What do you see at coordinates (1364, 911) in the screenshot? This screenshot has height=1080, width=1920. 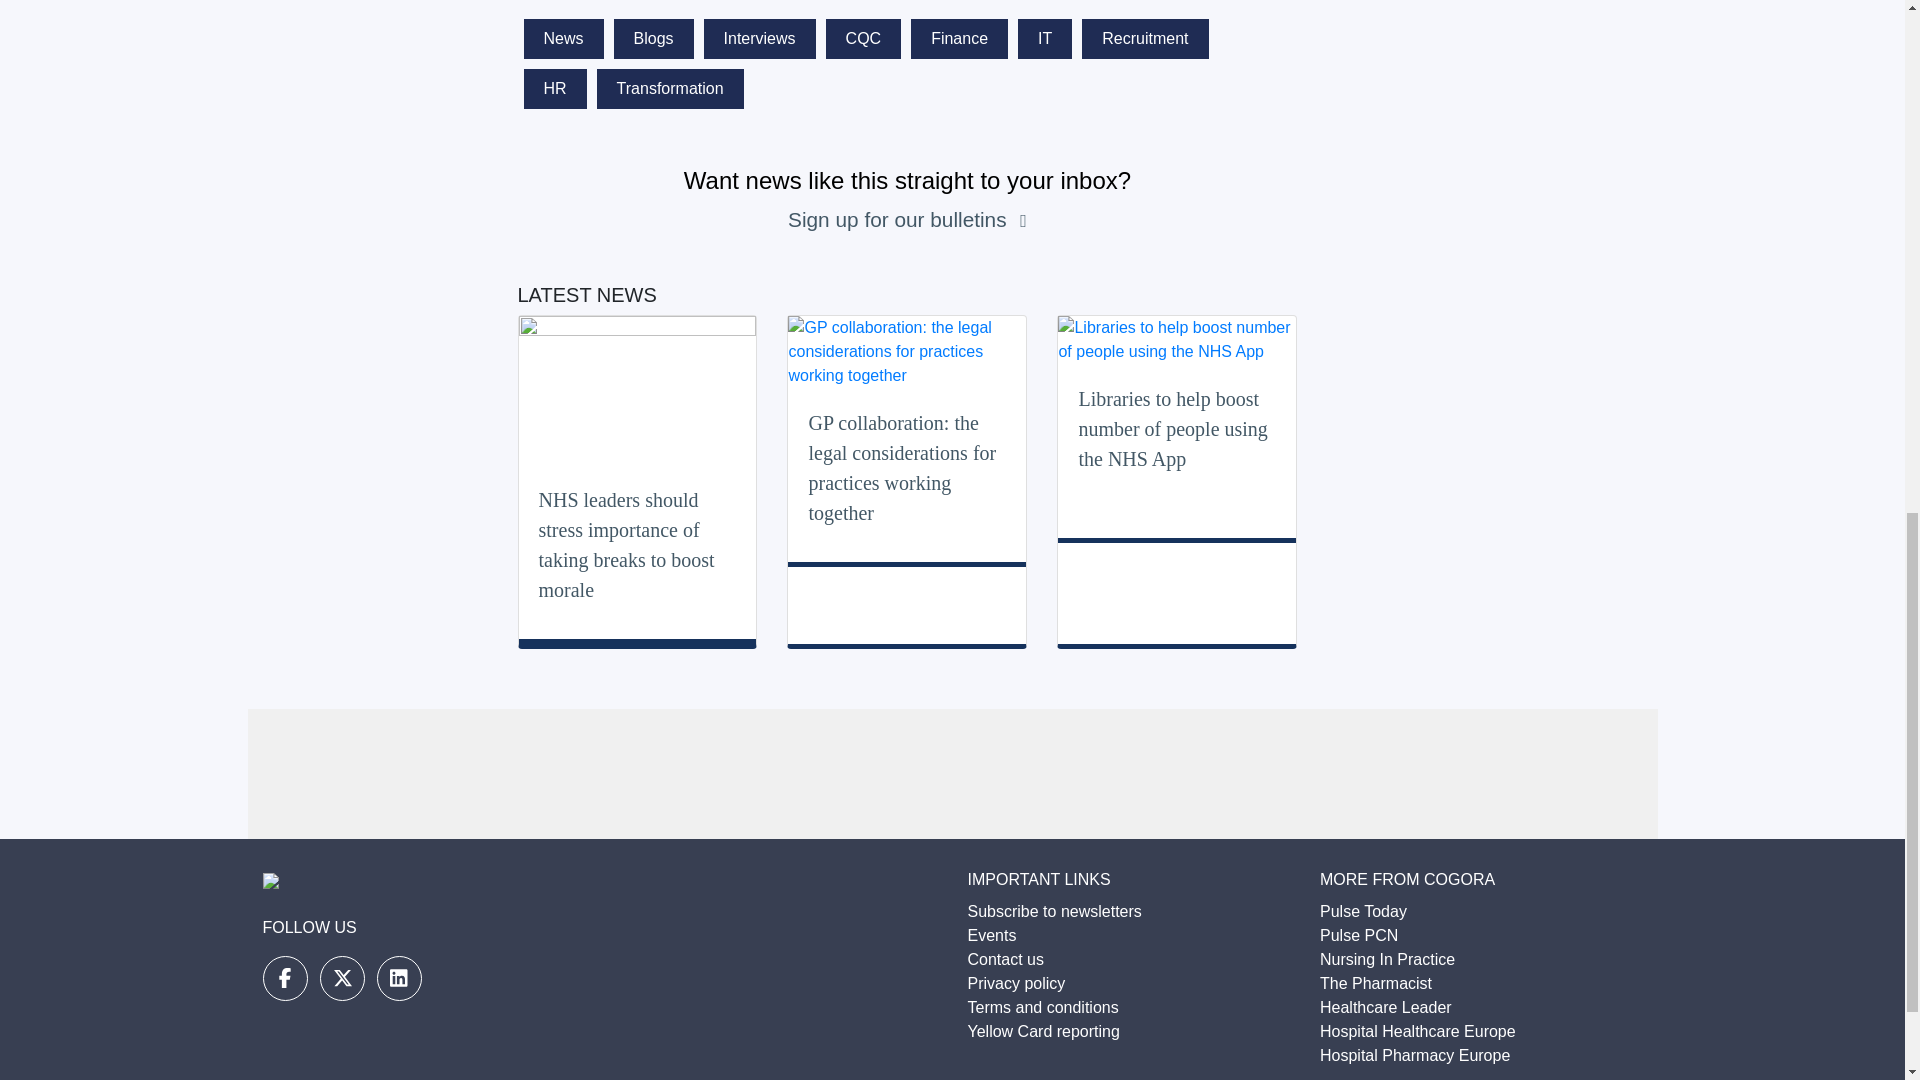 I see `Pulse Today` at bounding box center [1364, 911].